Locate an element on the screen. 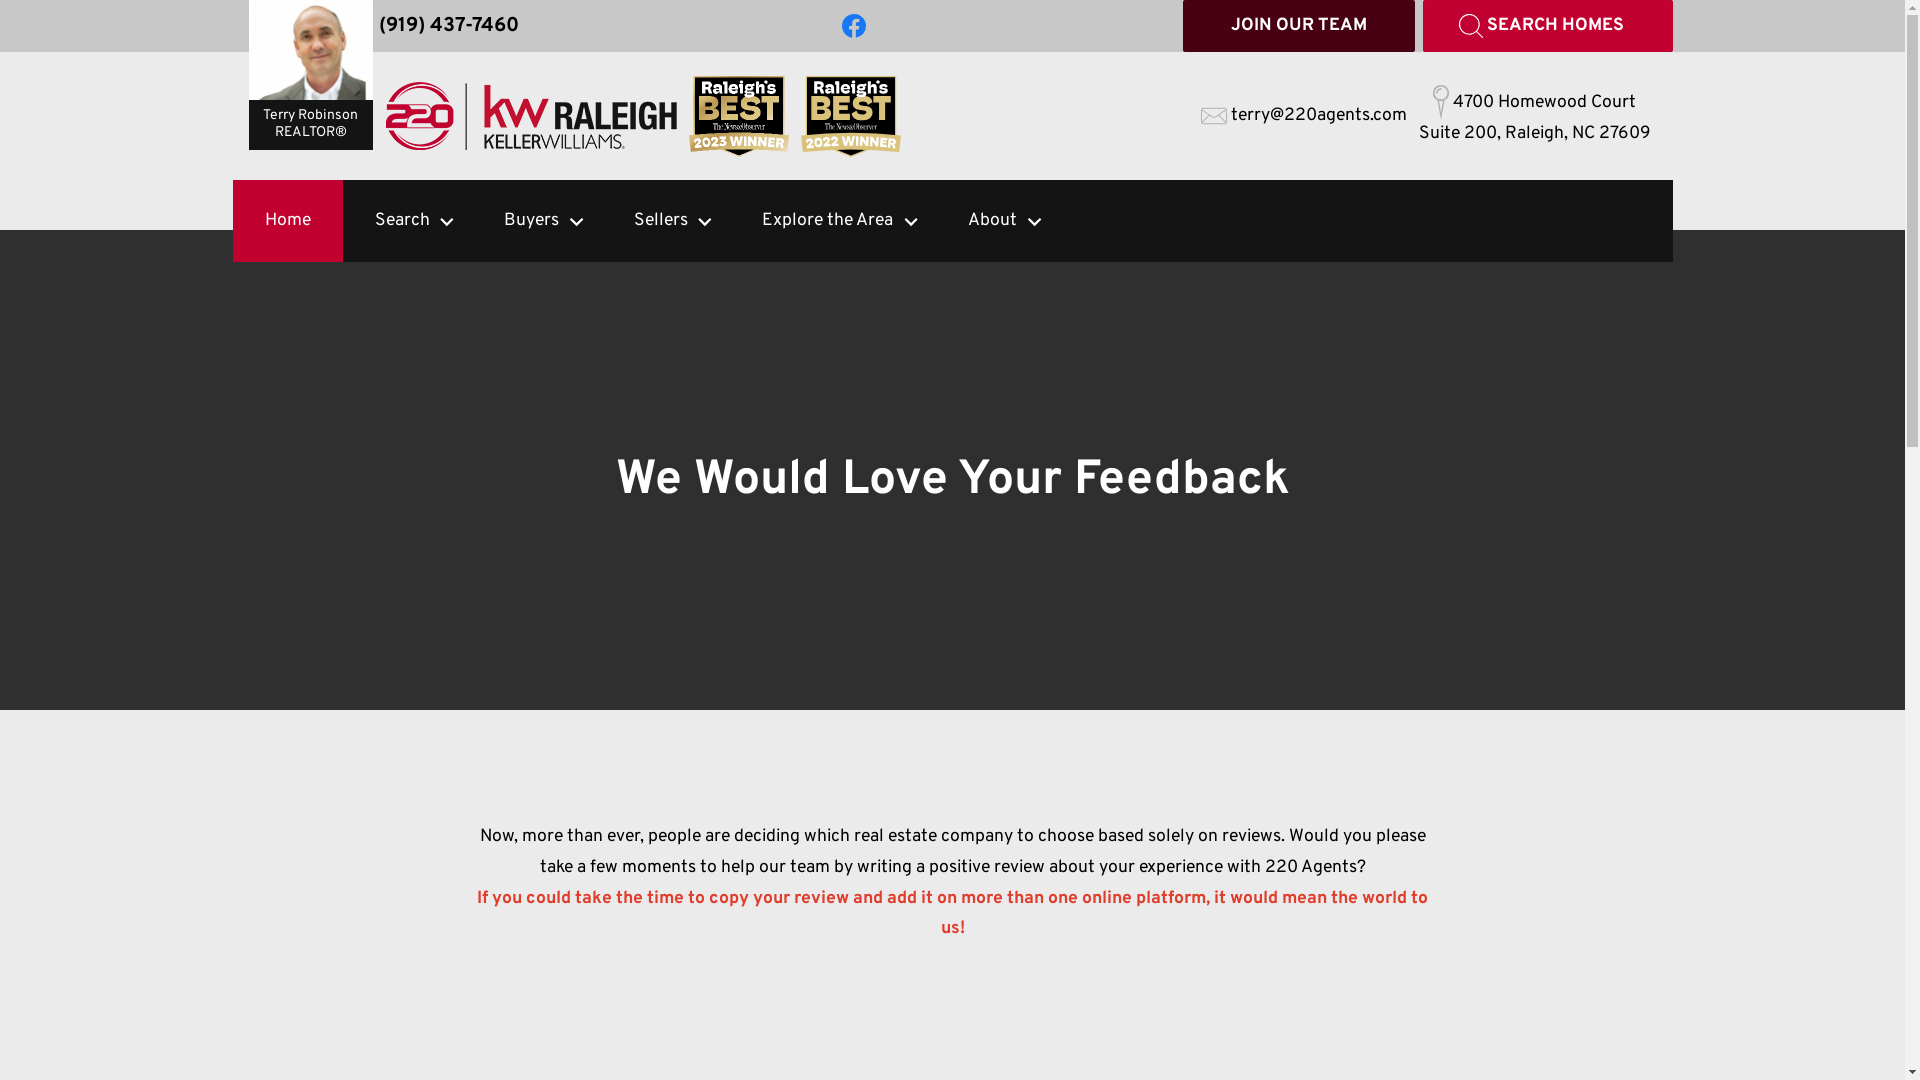  terry@220agents.com is located at coordinates (1303, 116).